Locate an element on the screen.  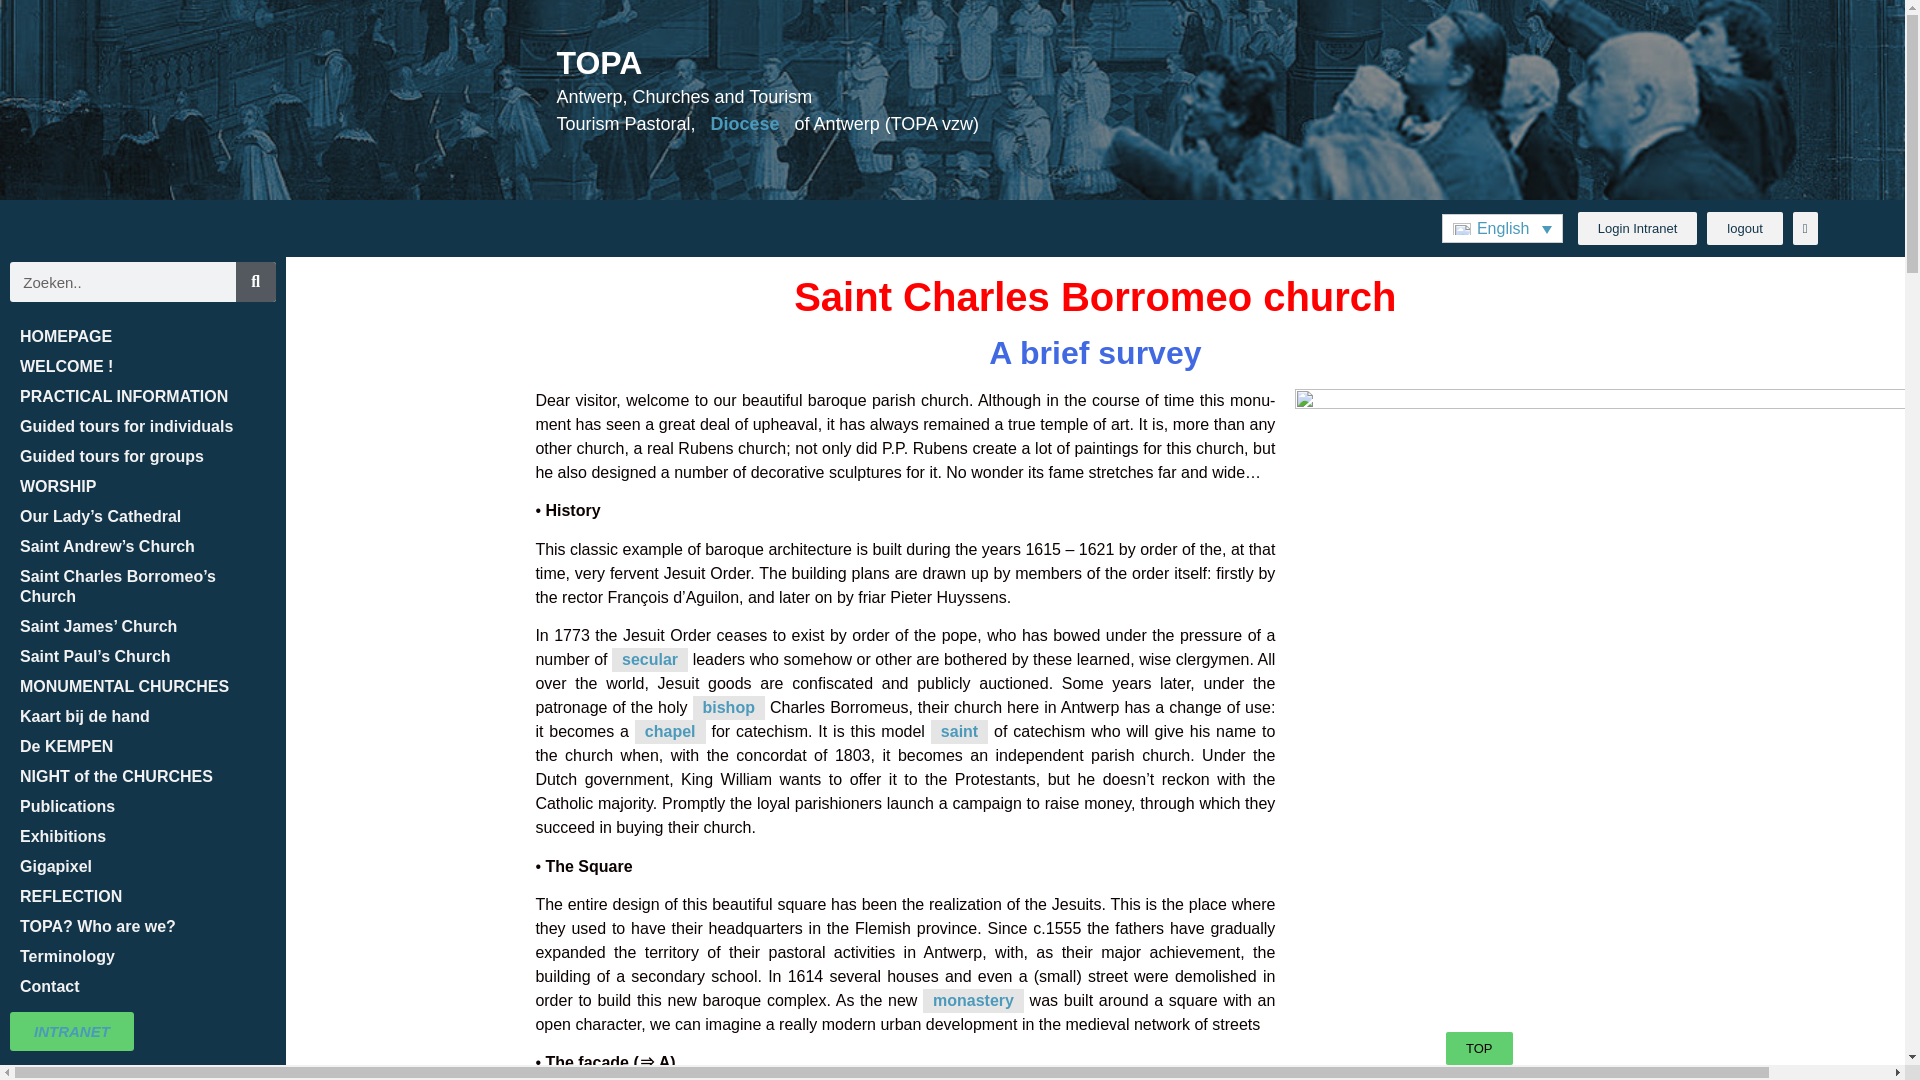
logout is located at coordinates (1744, 228).